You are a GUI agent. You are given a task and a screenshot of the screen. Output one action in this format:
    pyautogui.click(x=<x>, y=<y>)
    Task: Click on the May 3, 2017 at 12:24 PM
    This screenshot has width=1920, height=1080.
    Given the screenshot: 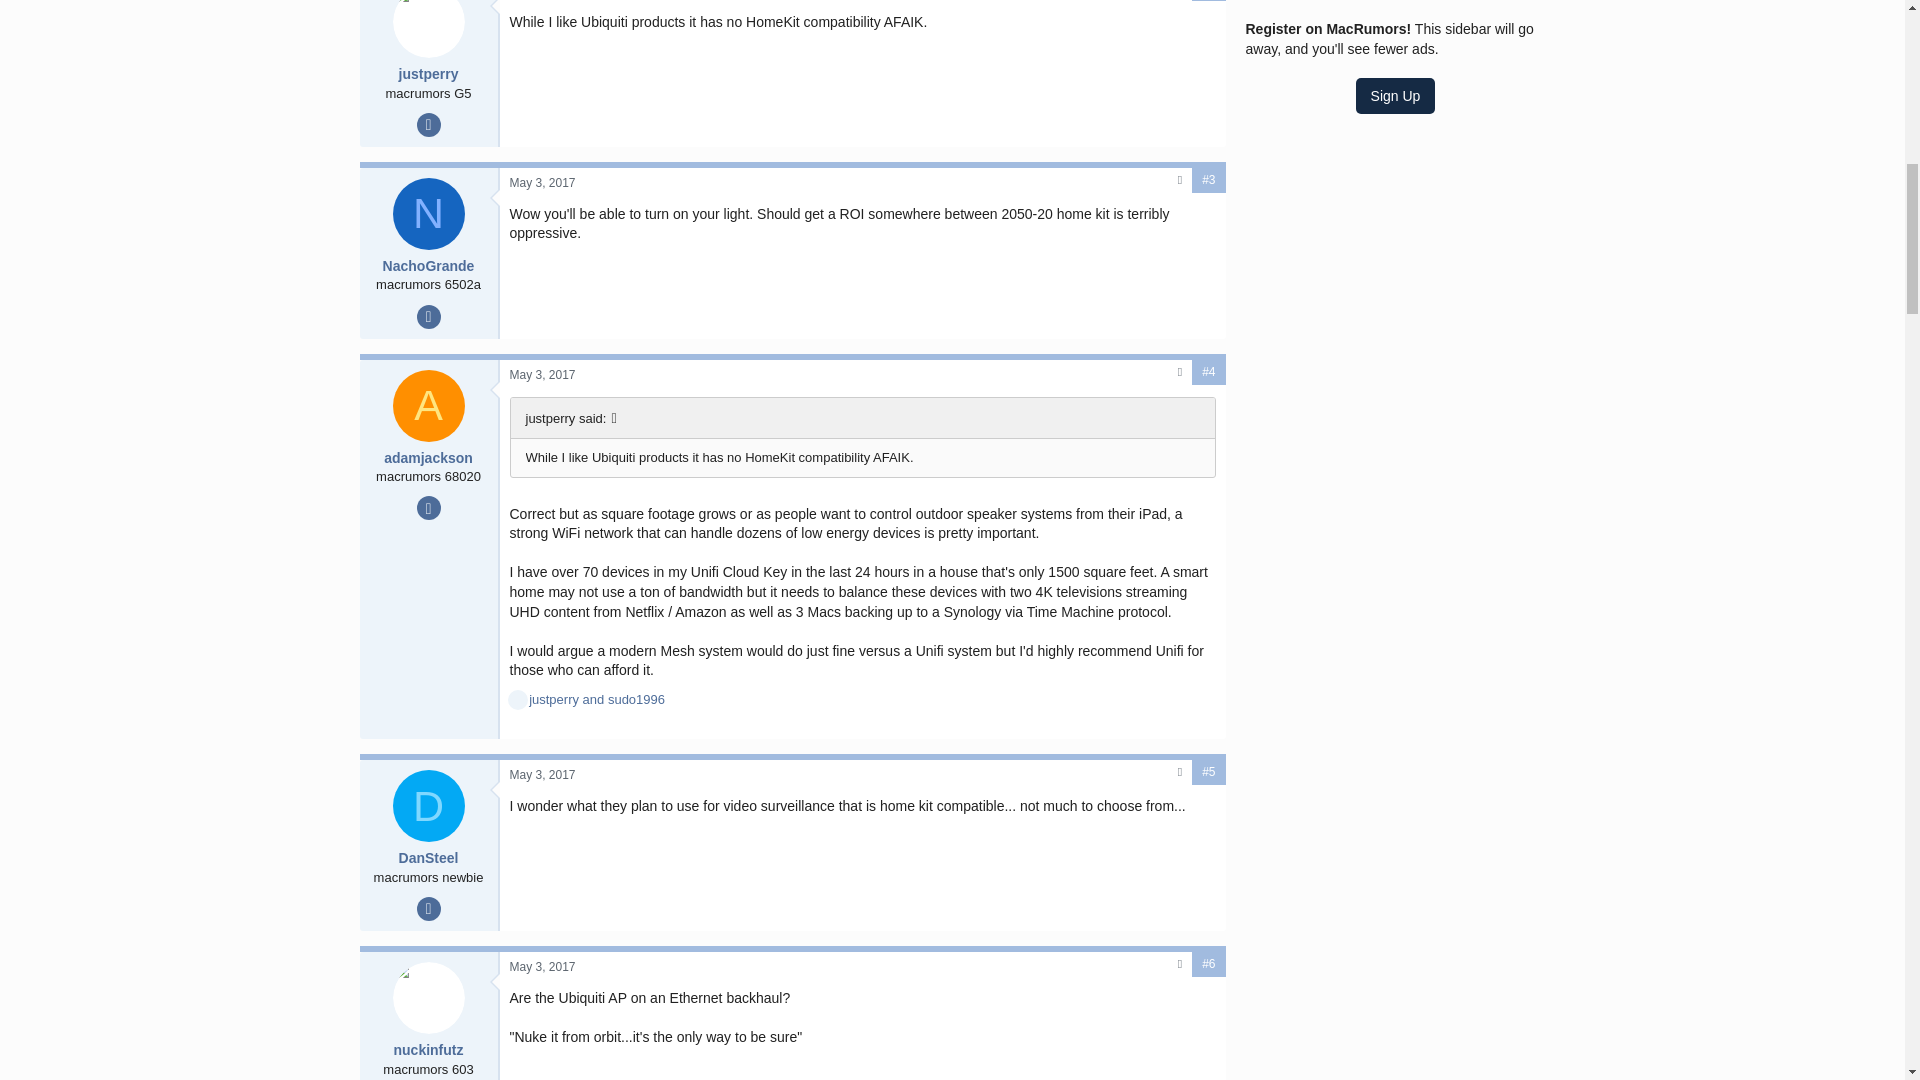 What is the action you would take?
    pyautogui.click(x=543, y=375)
    